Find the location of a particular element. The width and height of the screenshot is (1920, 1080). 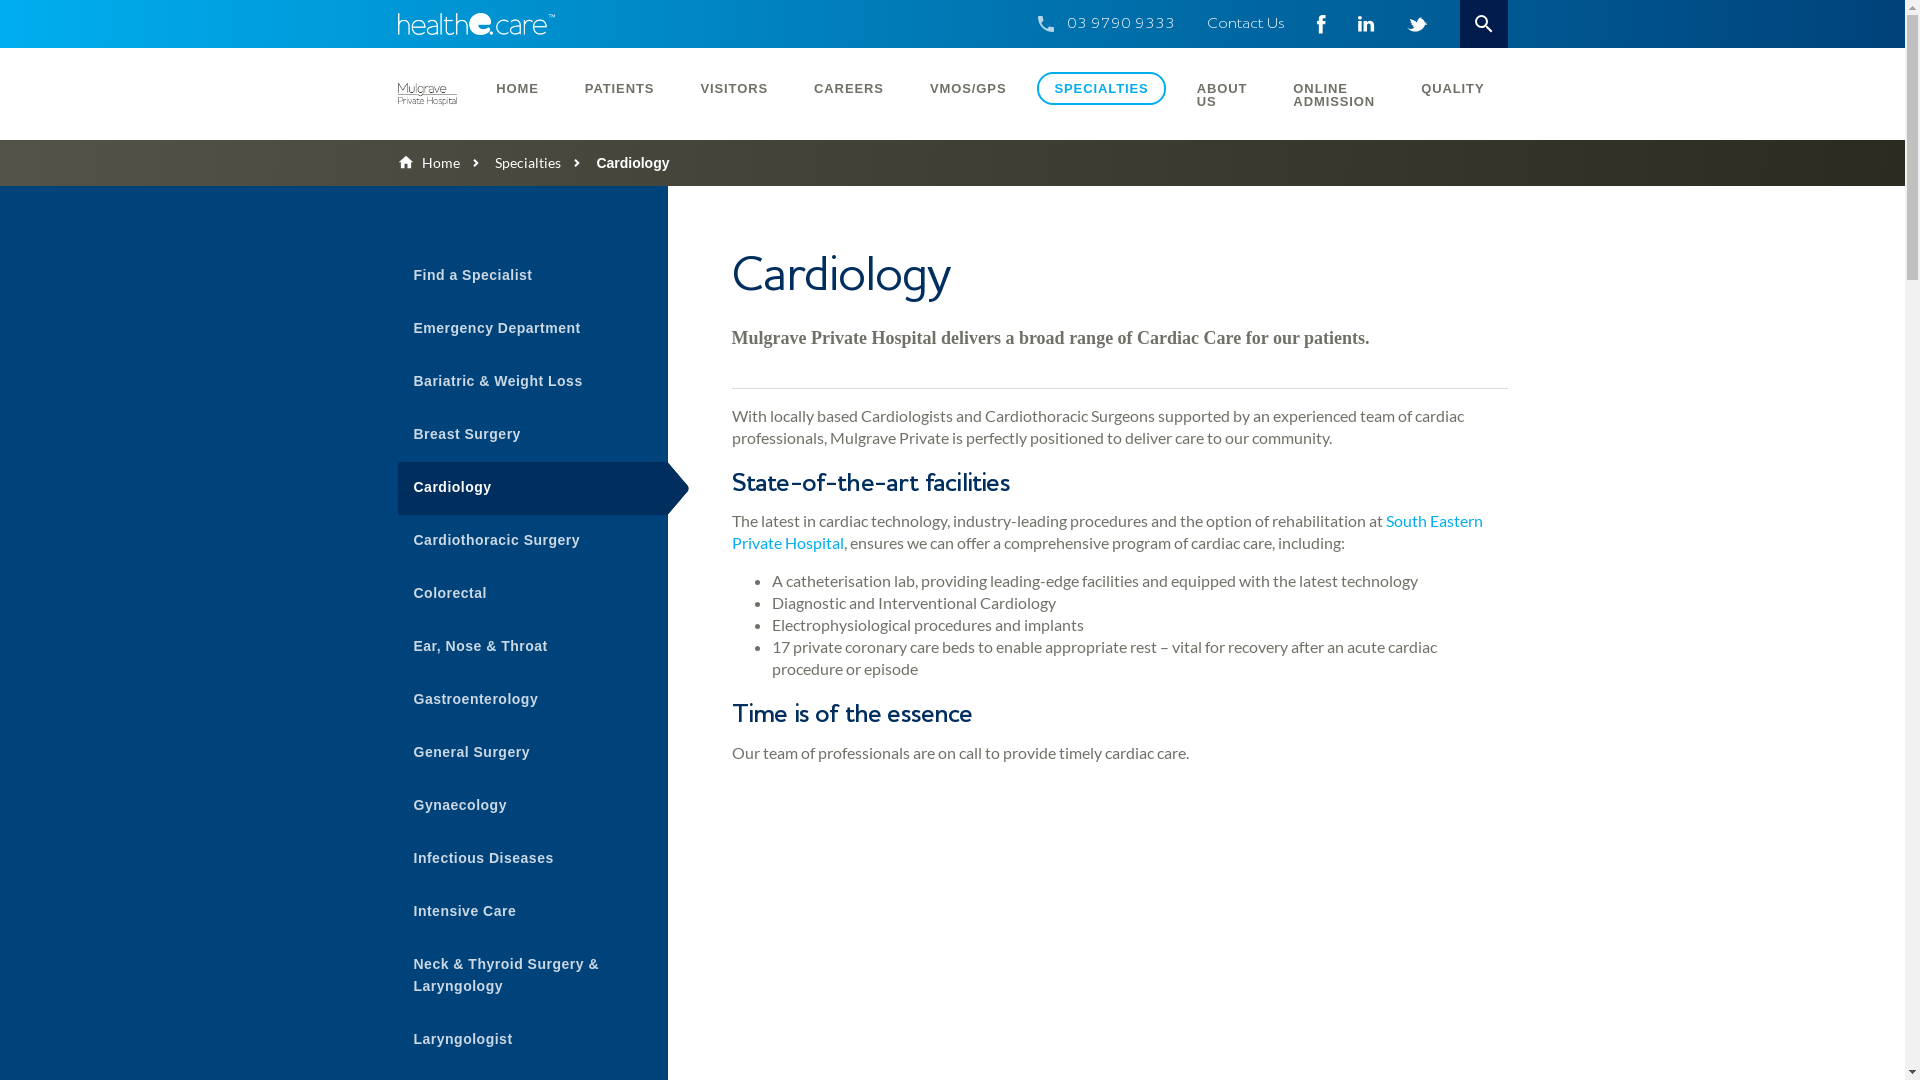

Infectious Diseases is located at coordinates (533, 860).